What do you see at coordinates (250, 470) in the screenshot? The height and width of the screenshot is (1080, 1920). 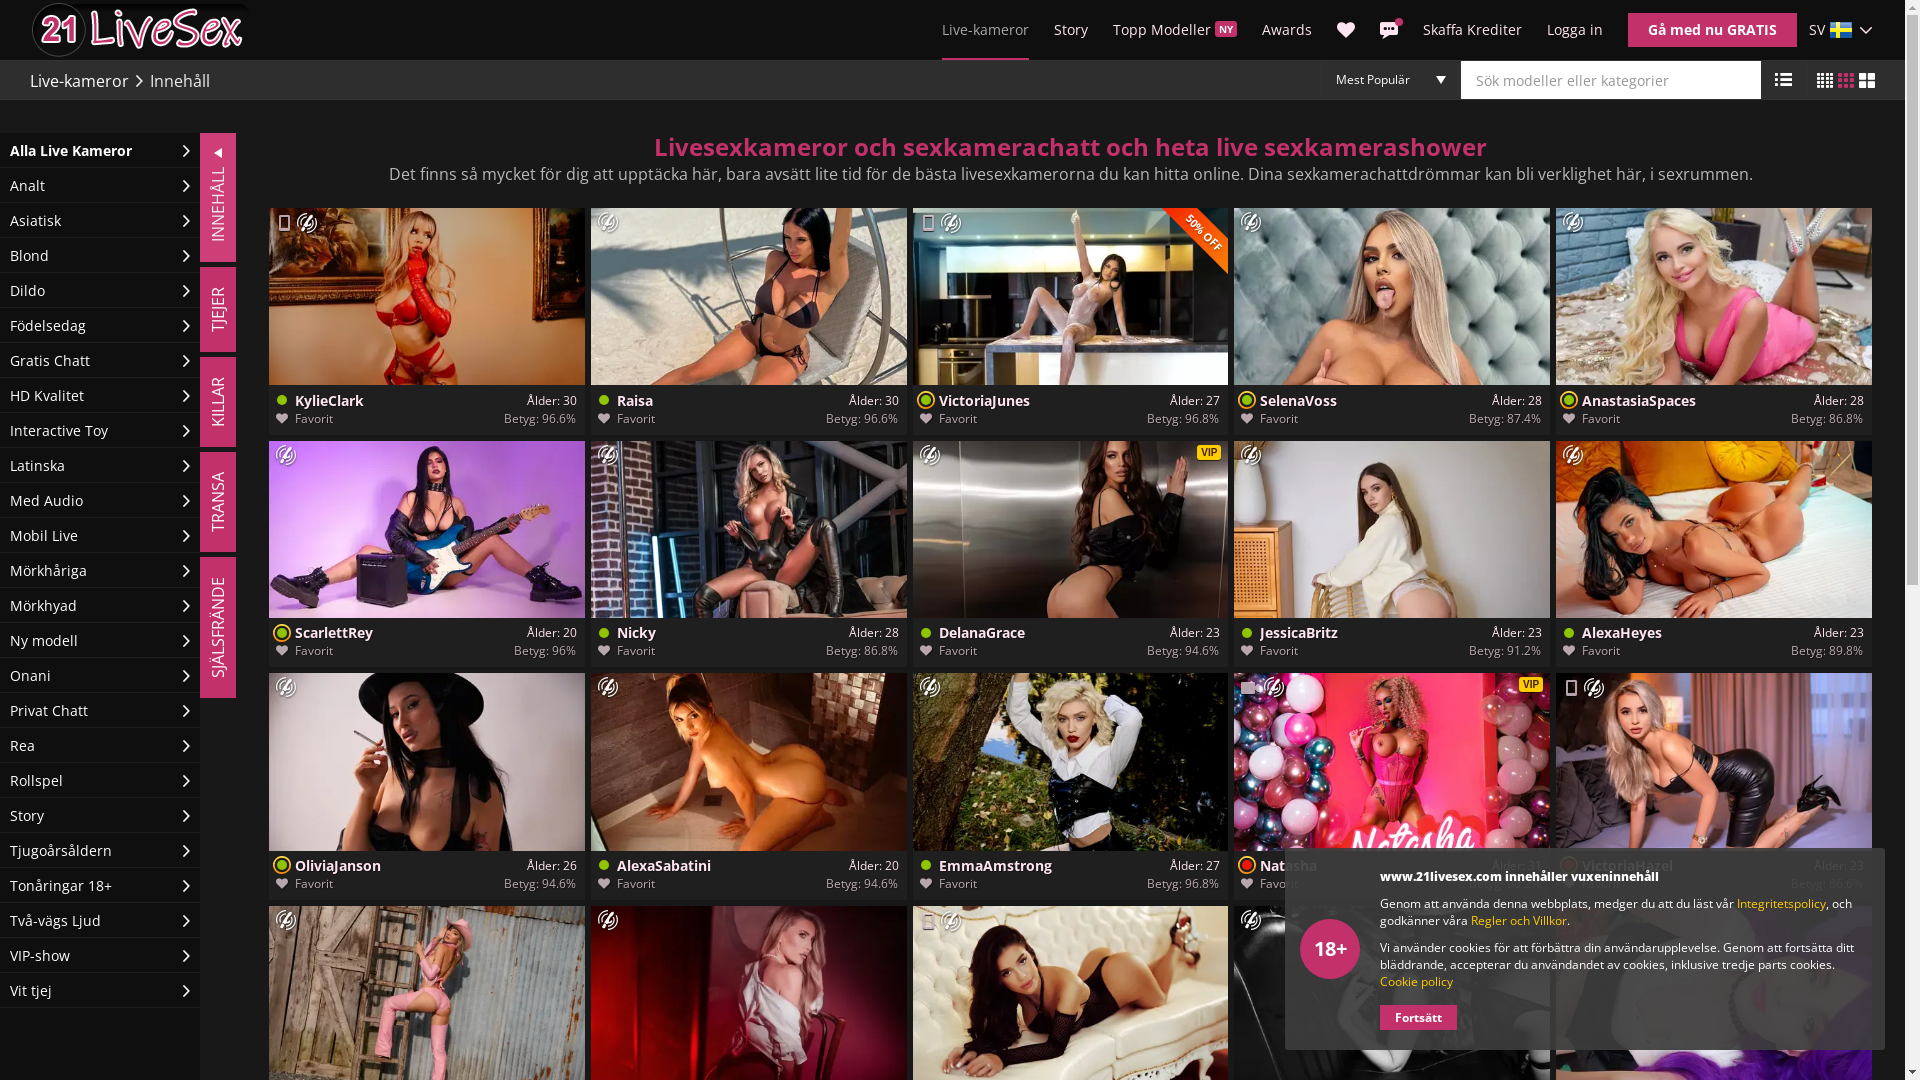 I see `TRANSA` at bounding box center [250, 470].